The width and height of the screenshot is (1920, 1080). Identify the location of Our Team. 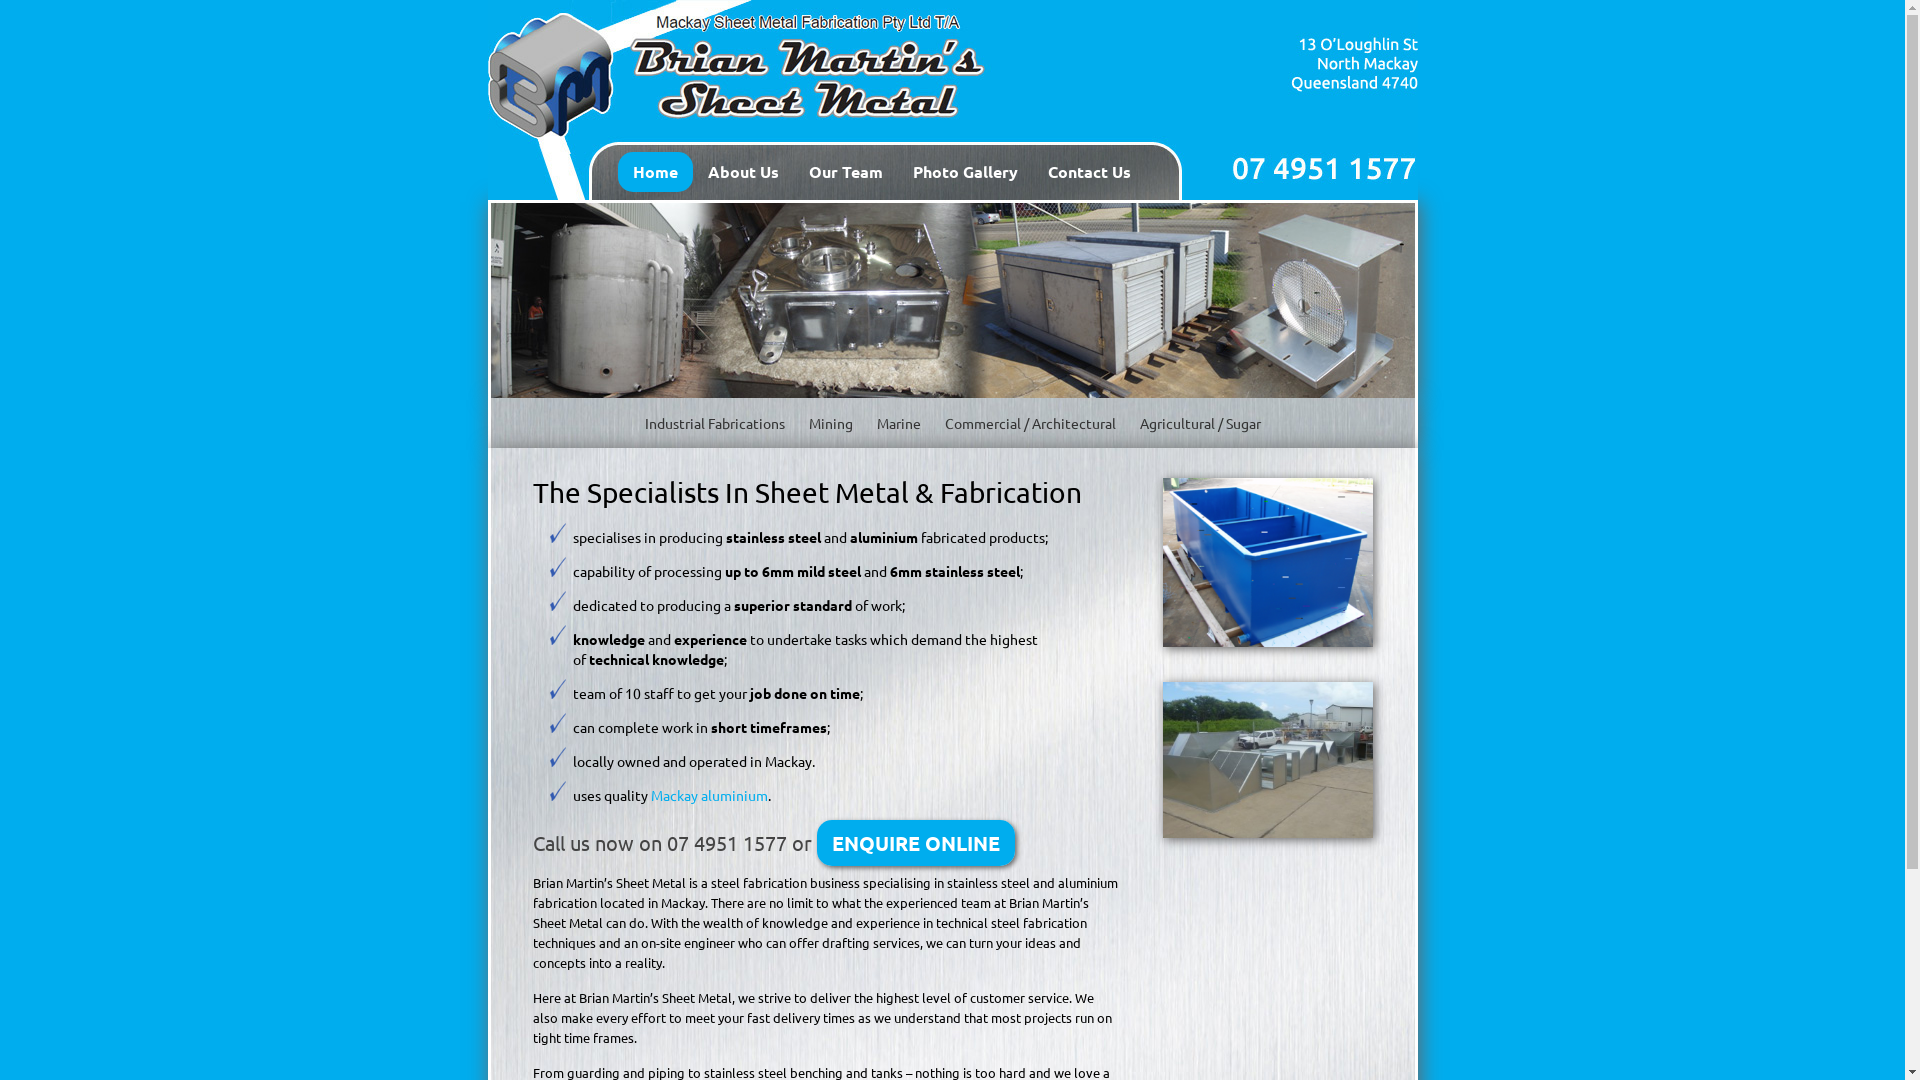
(846, 172).